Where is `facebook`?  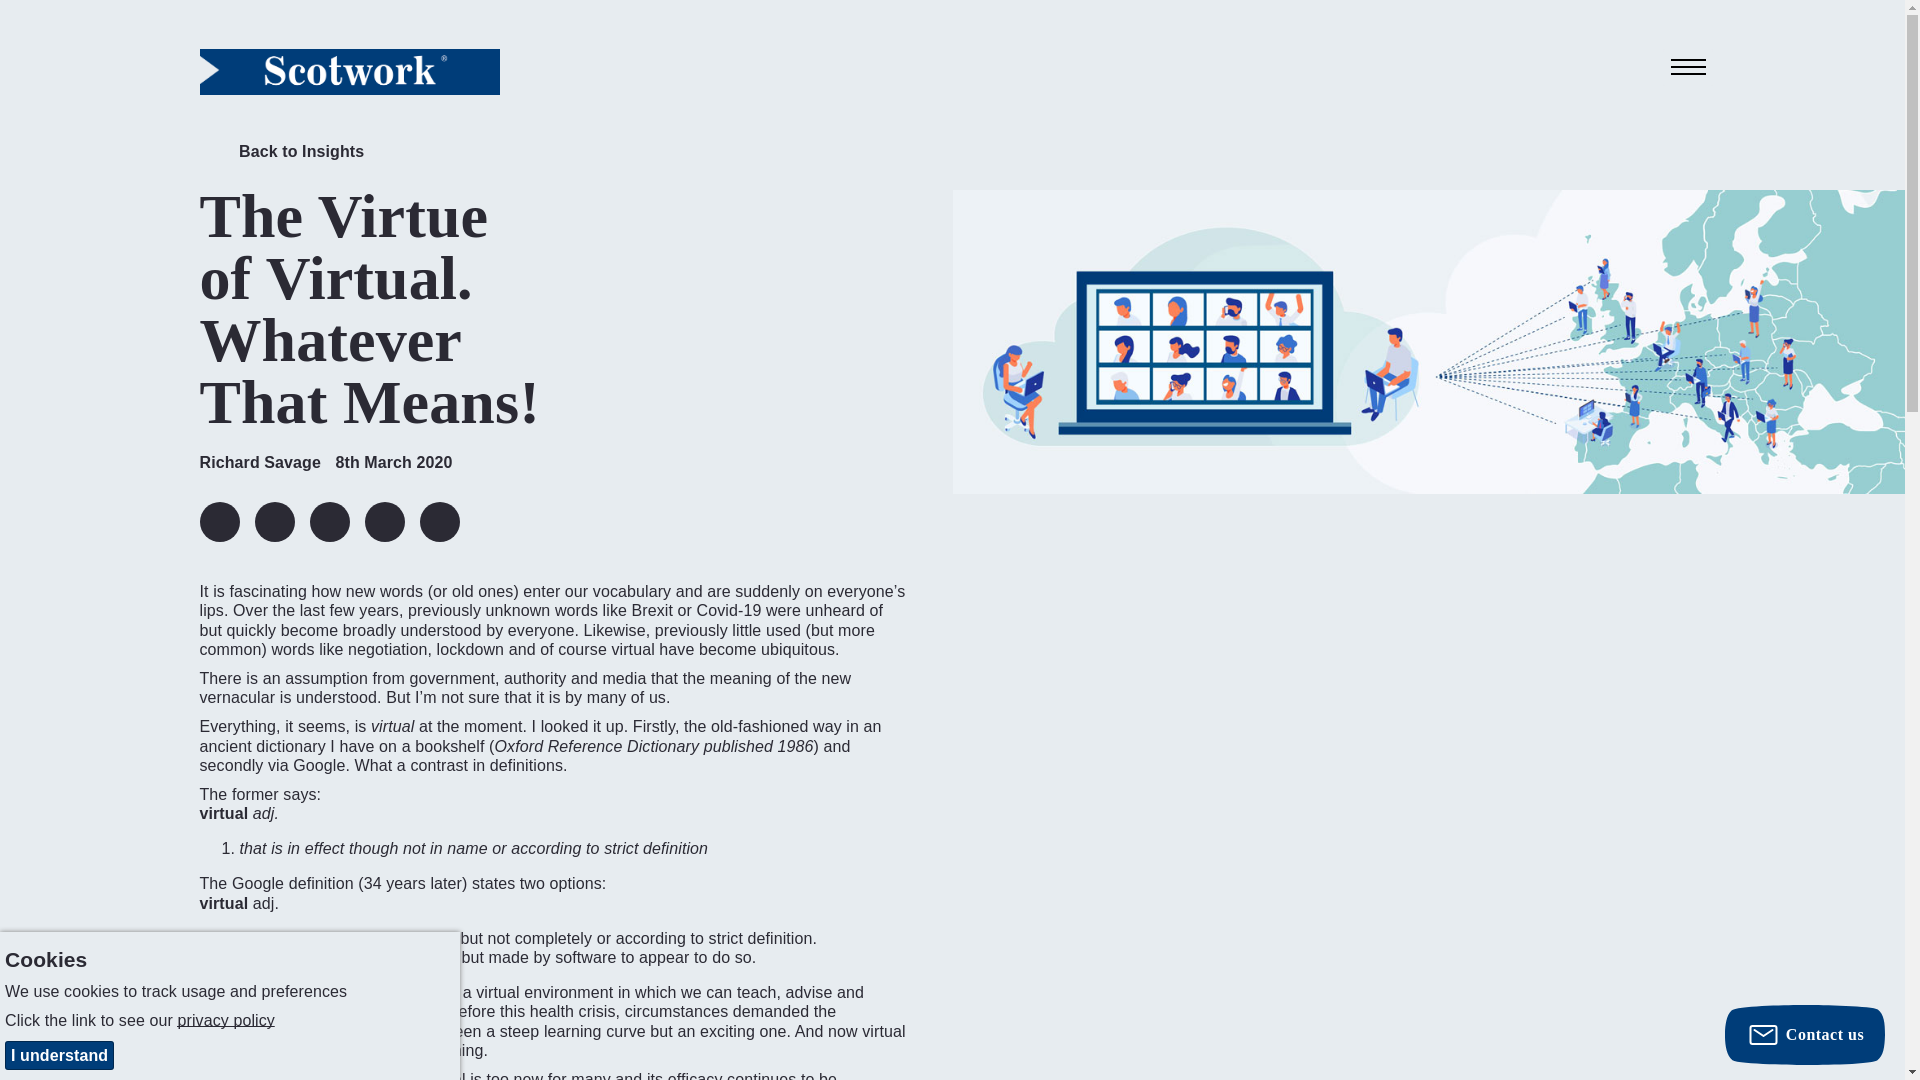 facebook is located at coordinates (329, 522).